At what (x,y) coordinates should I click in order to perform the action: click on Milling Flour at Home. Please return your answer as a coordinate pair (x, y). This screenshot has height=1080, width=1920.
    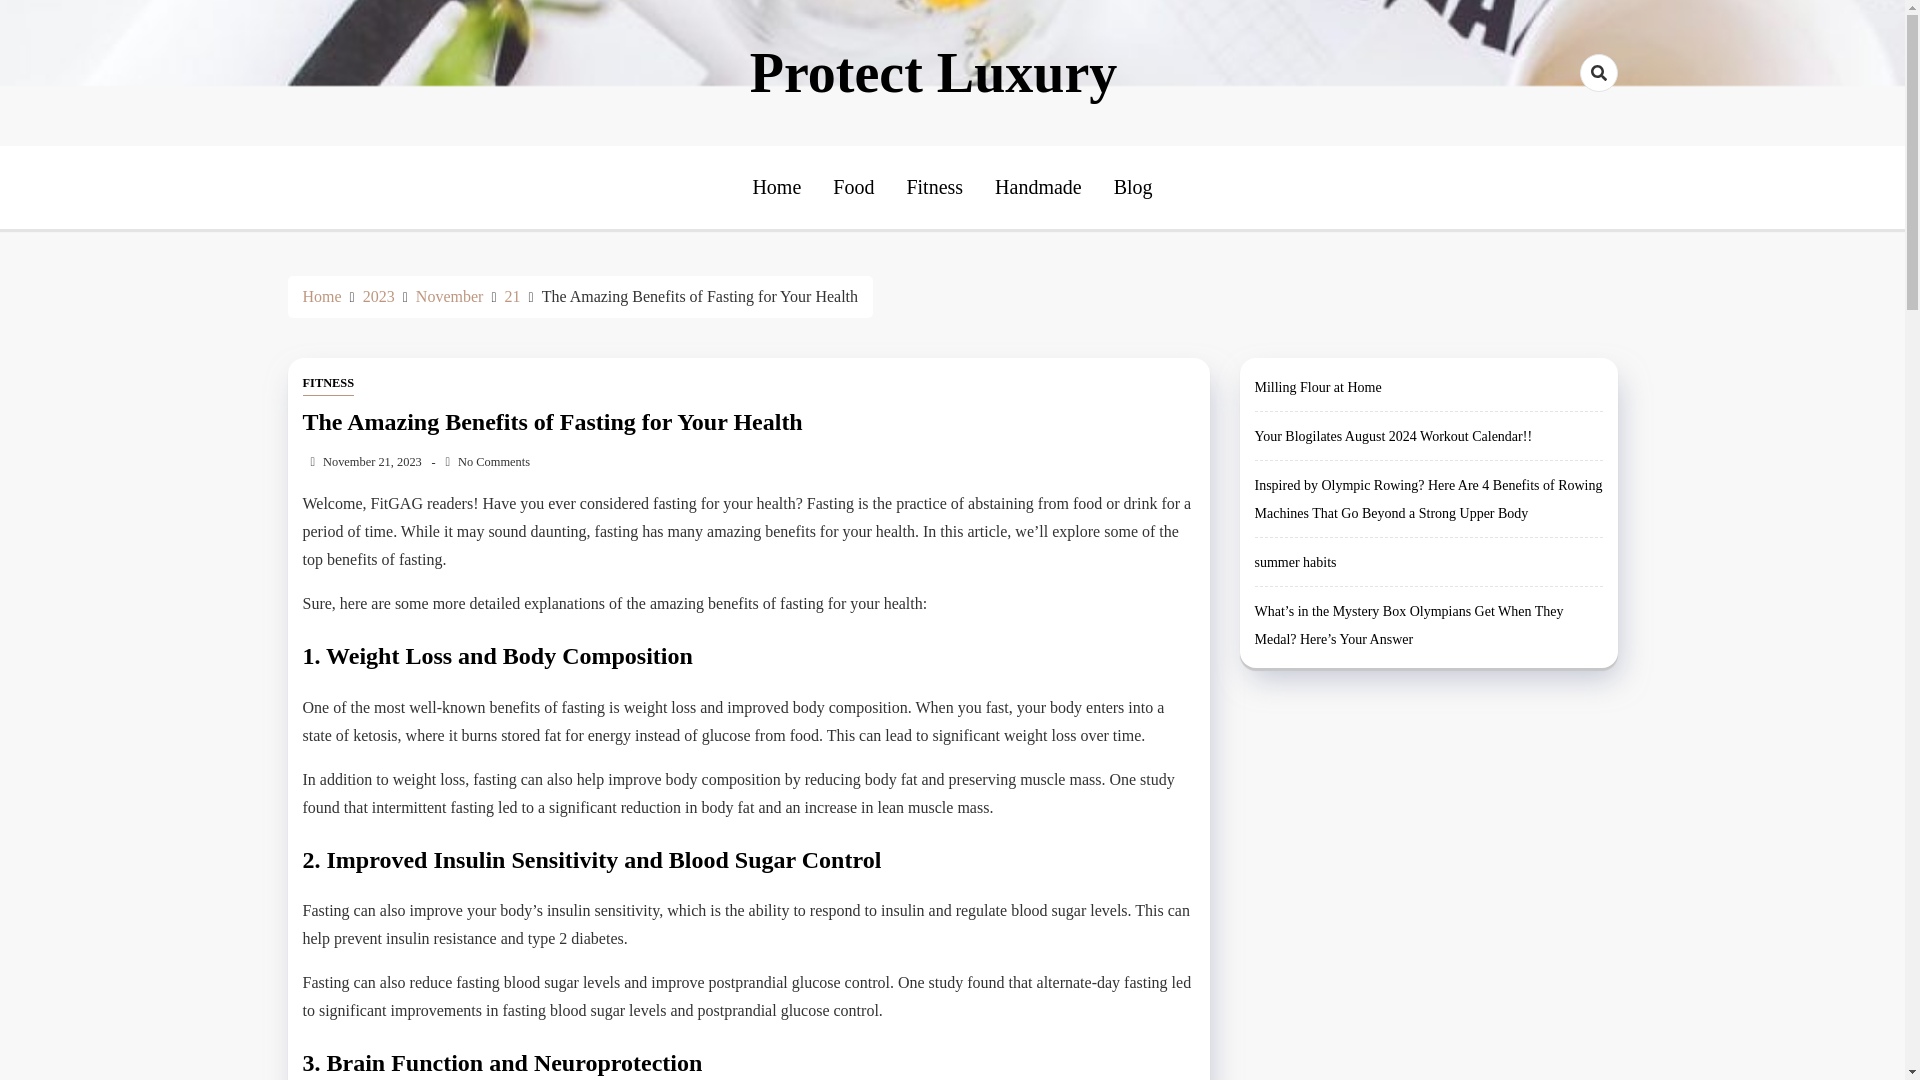
    Looking at the image, I should click on (1316, 388).